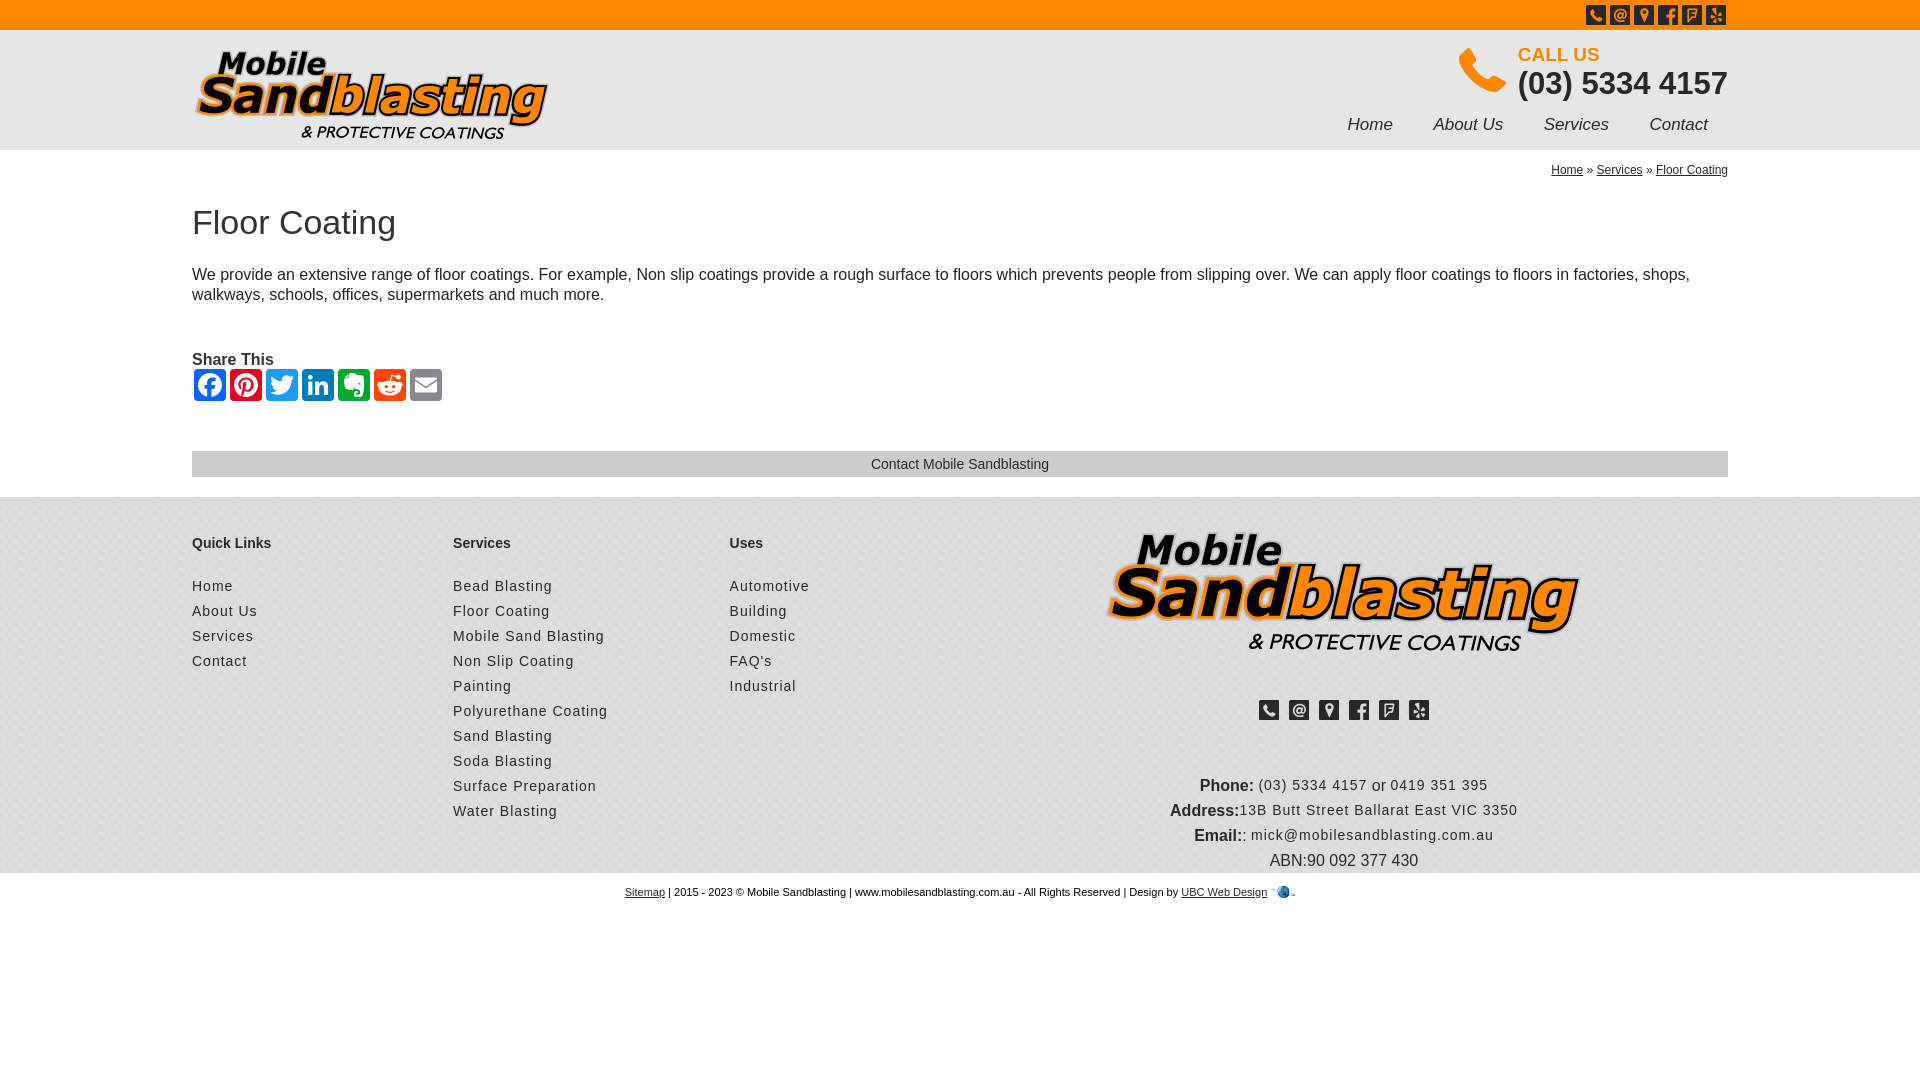 Image resolution: width=1920 pixels, height=1080 pixels. What do you see at coordinates (1344, 592) in the screenshot?
I see `Mobile Sandblasting` at bounding box center [1344, 592].